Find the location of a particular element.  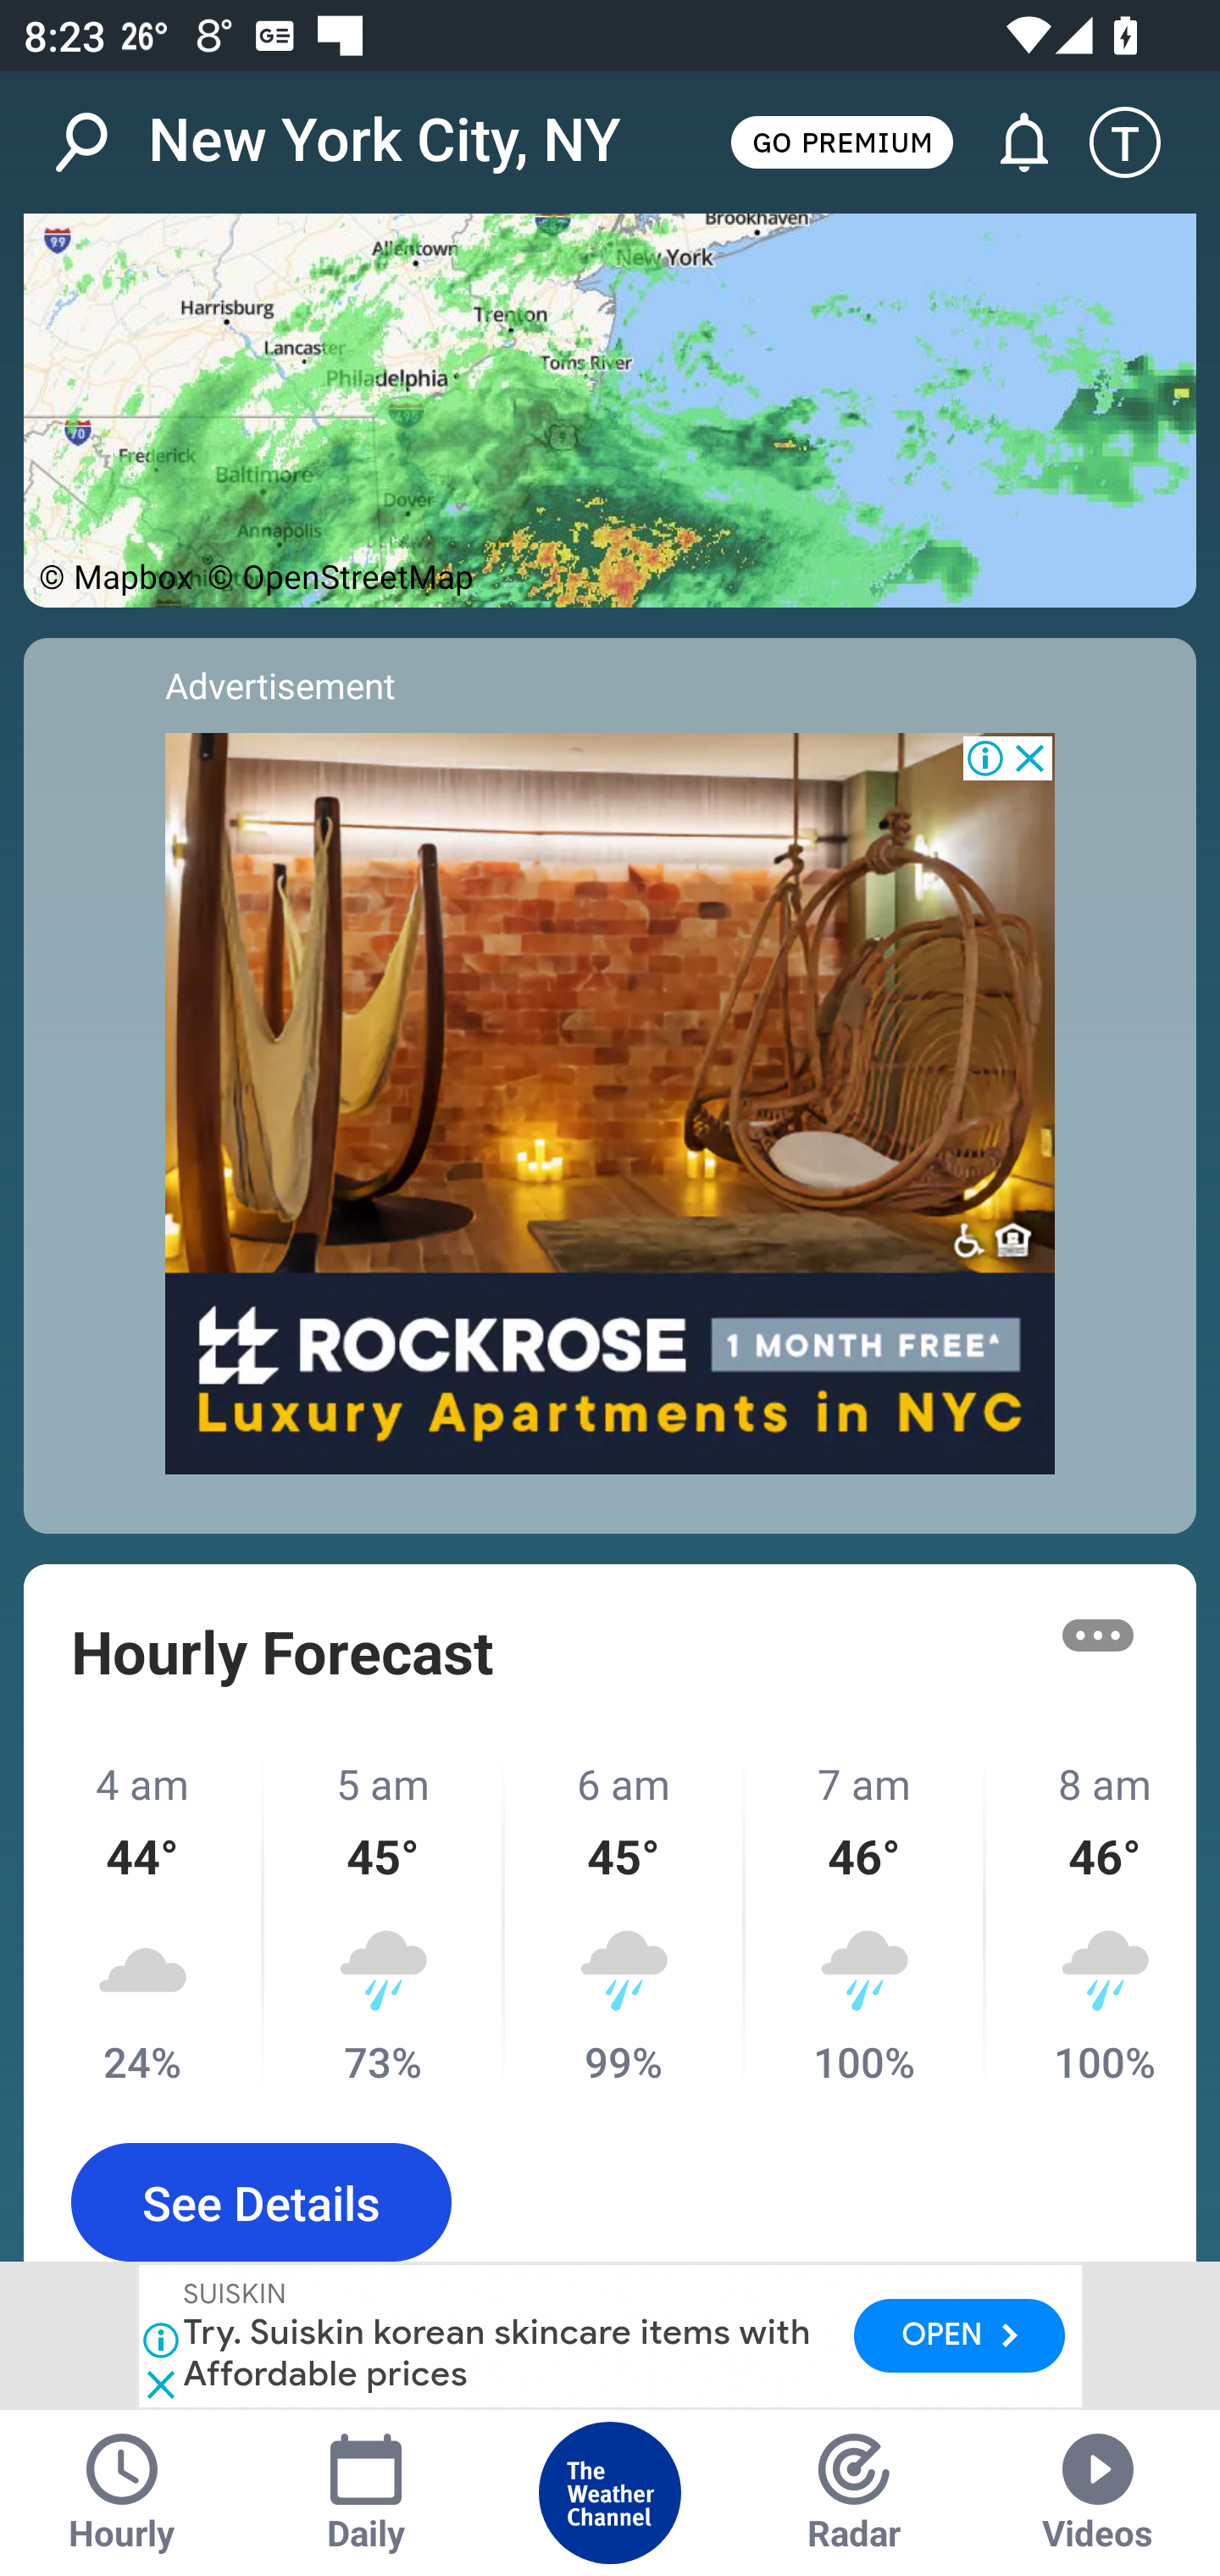

OPEN is located at coordinates (959, 2335).